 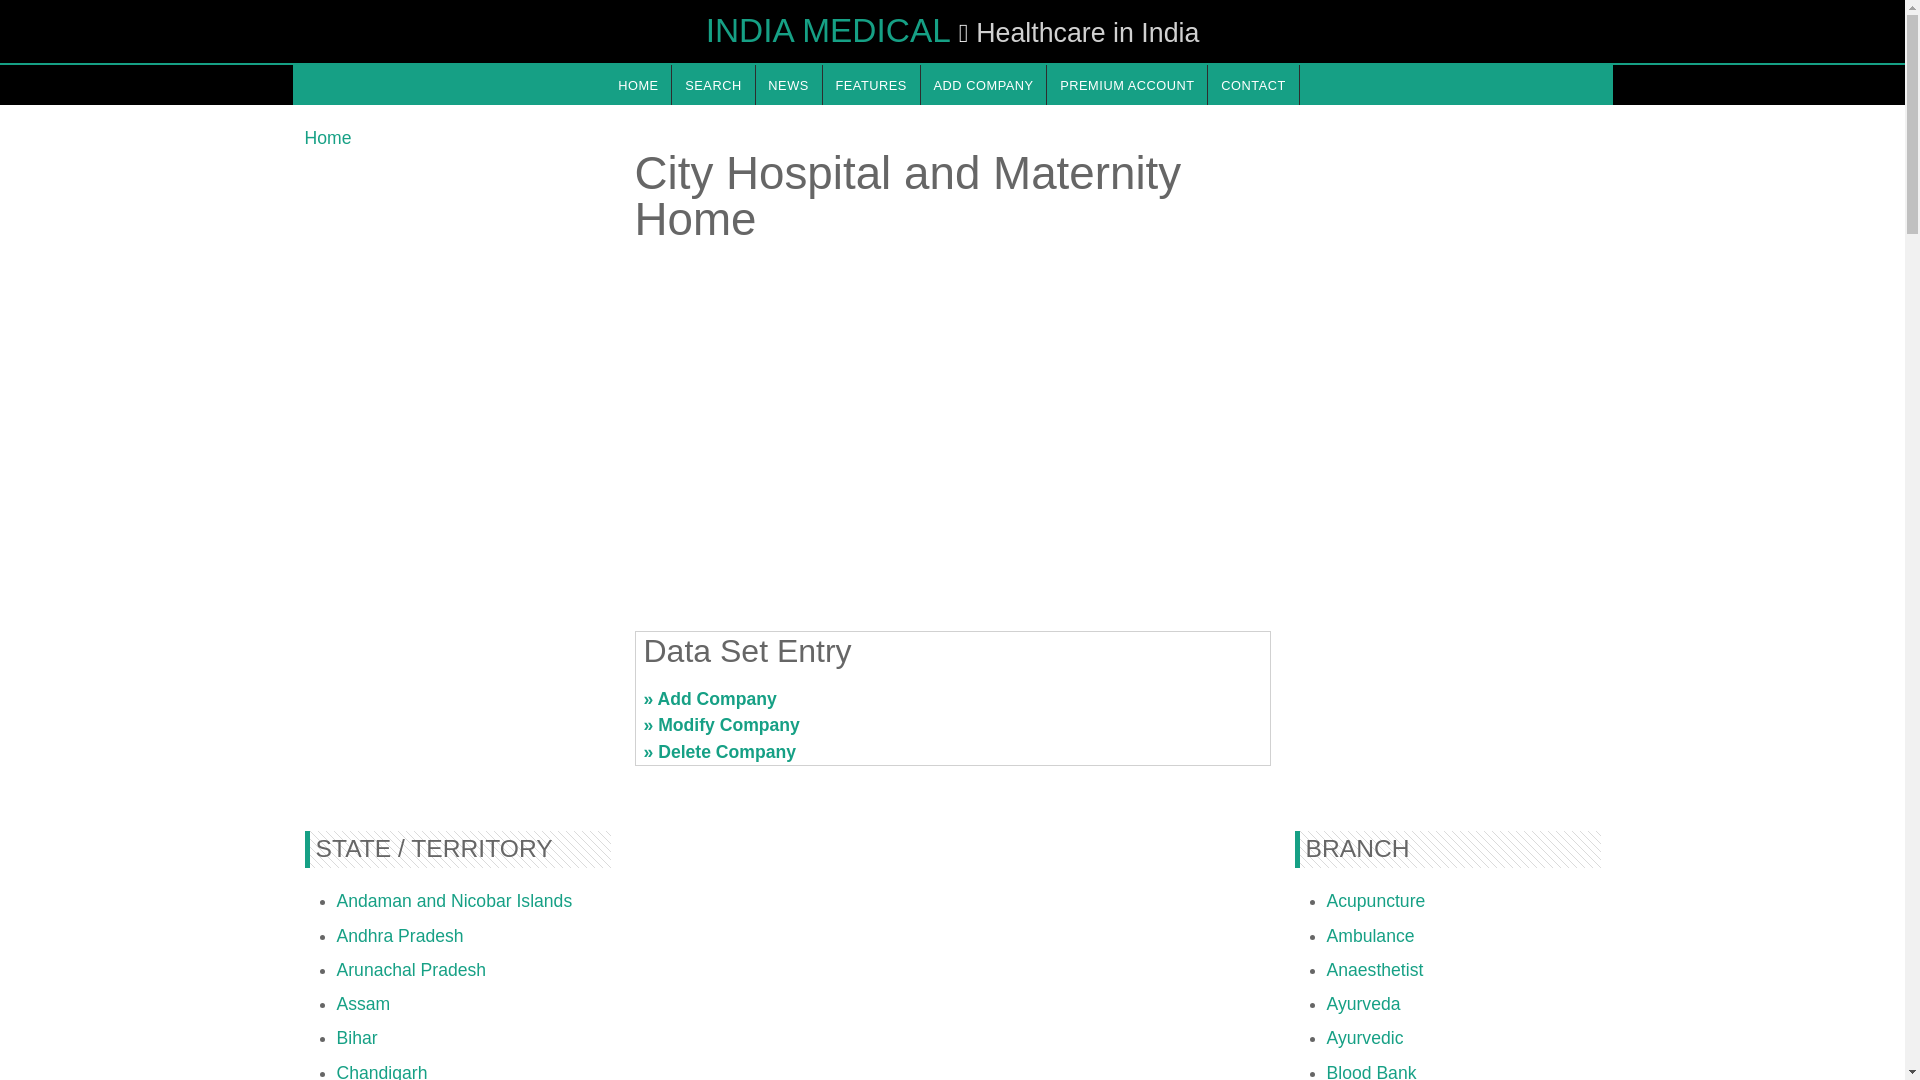 What do you see at coordinates (327, 138) in the screenshot?
I see `Home` at bounding box center [327, 138].